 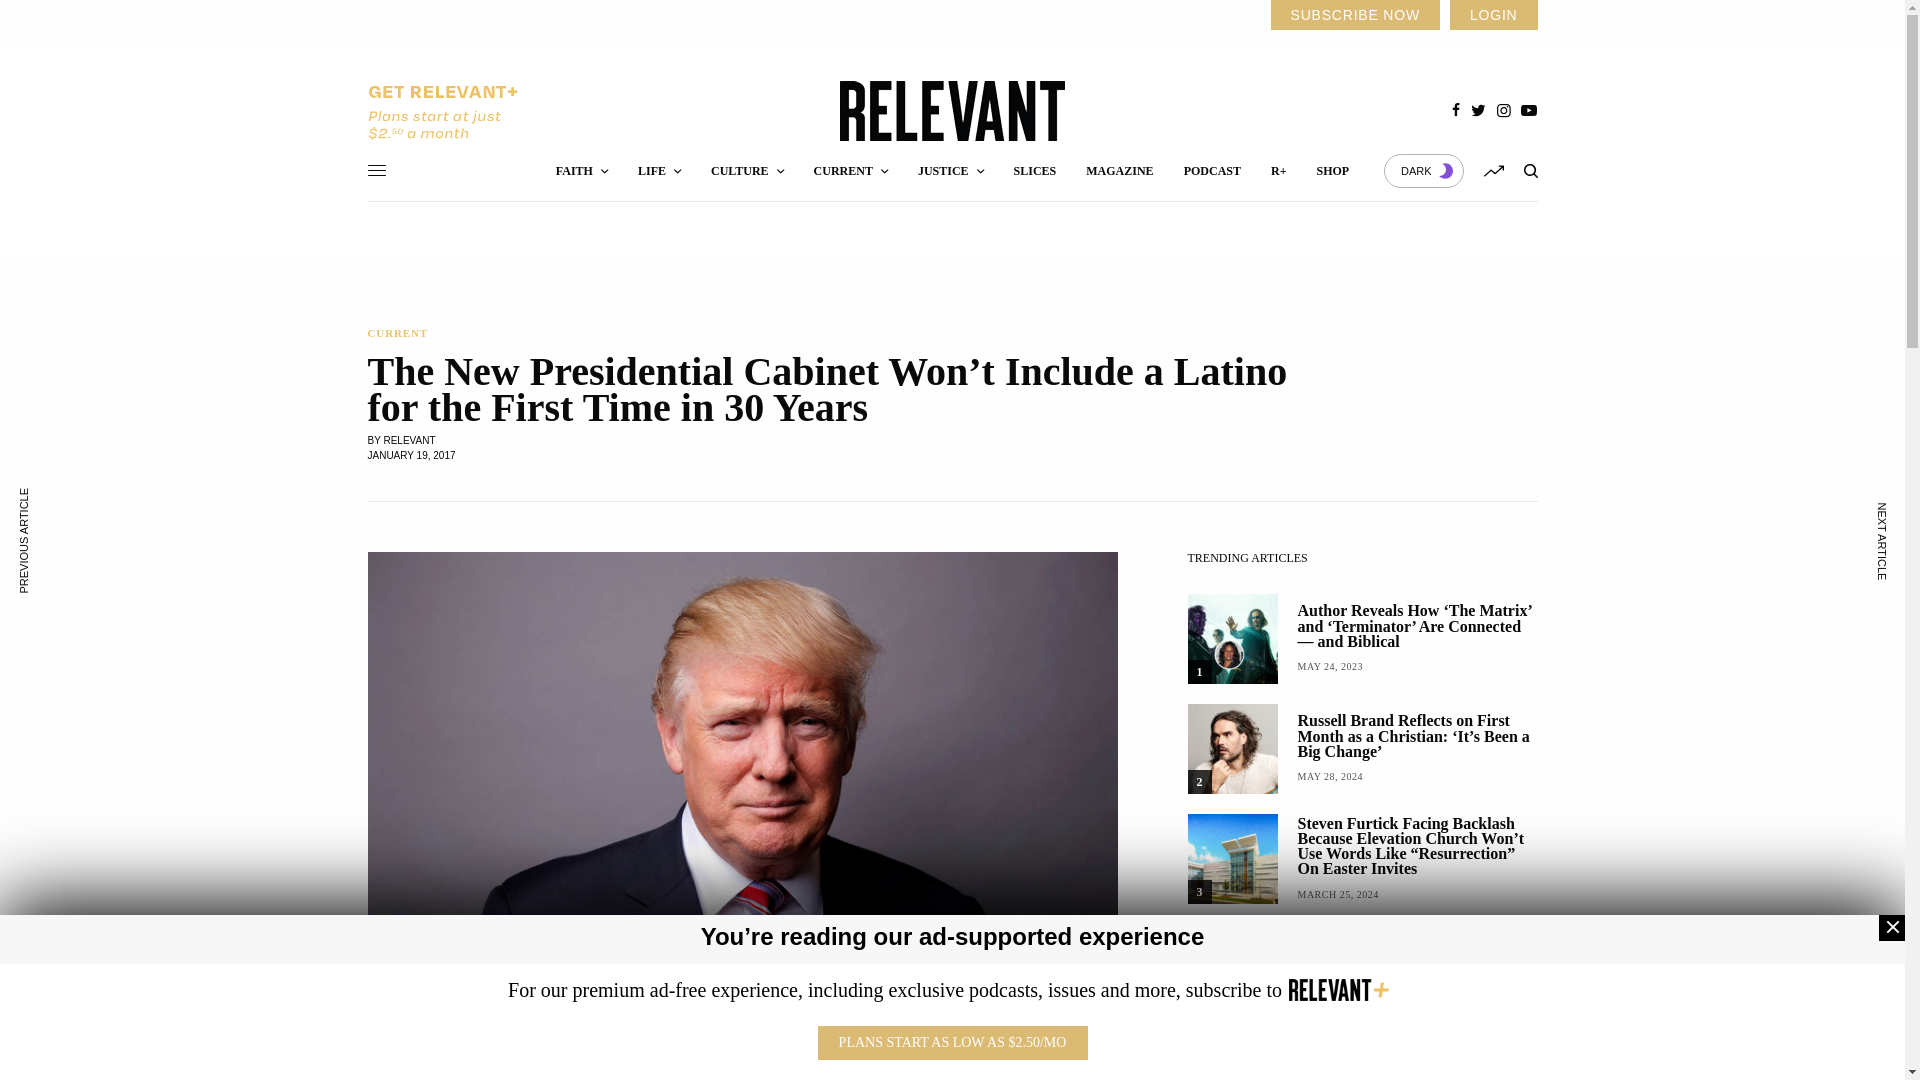 I want to click on SUBSCRIBE NOW, so click(x=1354, y=15).